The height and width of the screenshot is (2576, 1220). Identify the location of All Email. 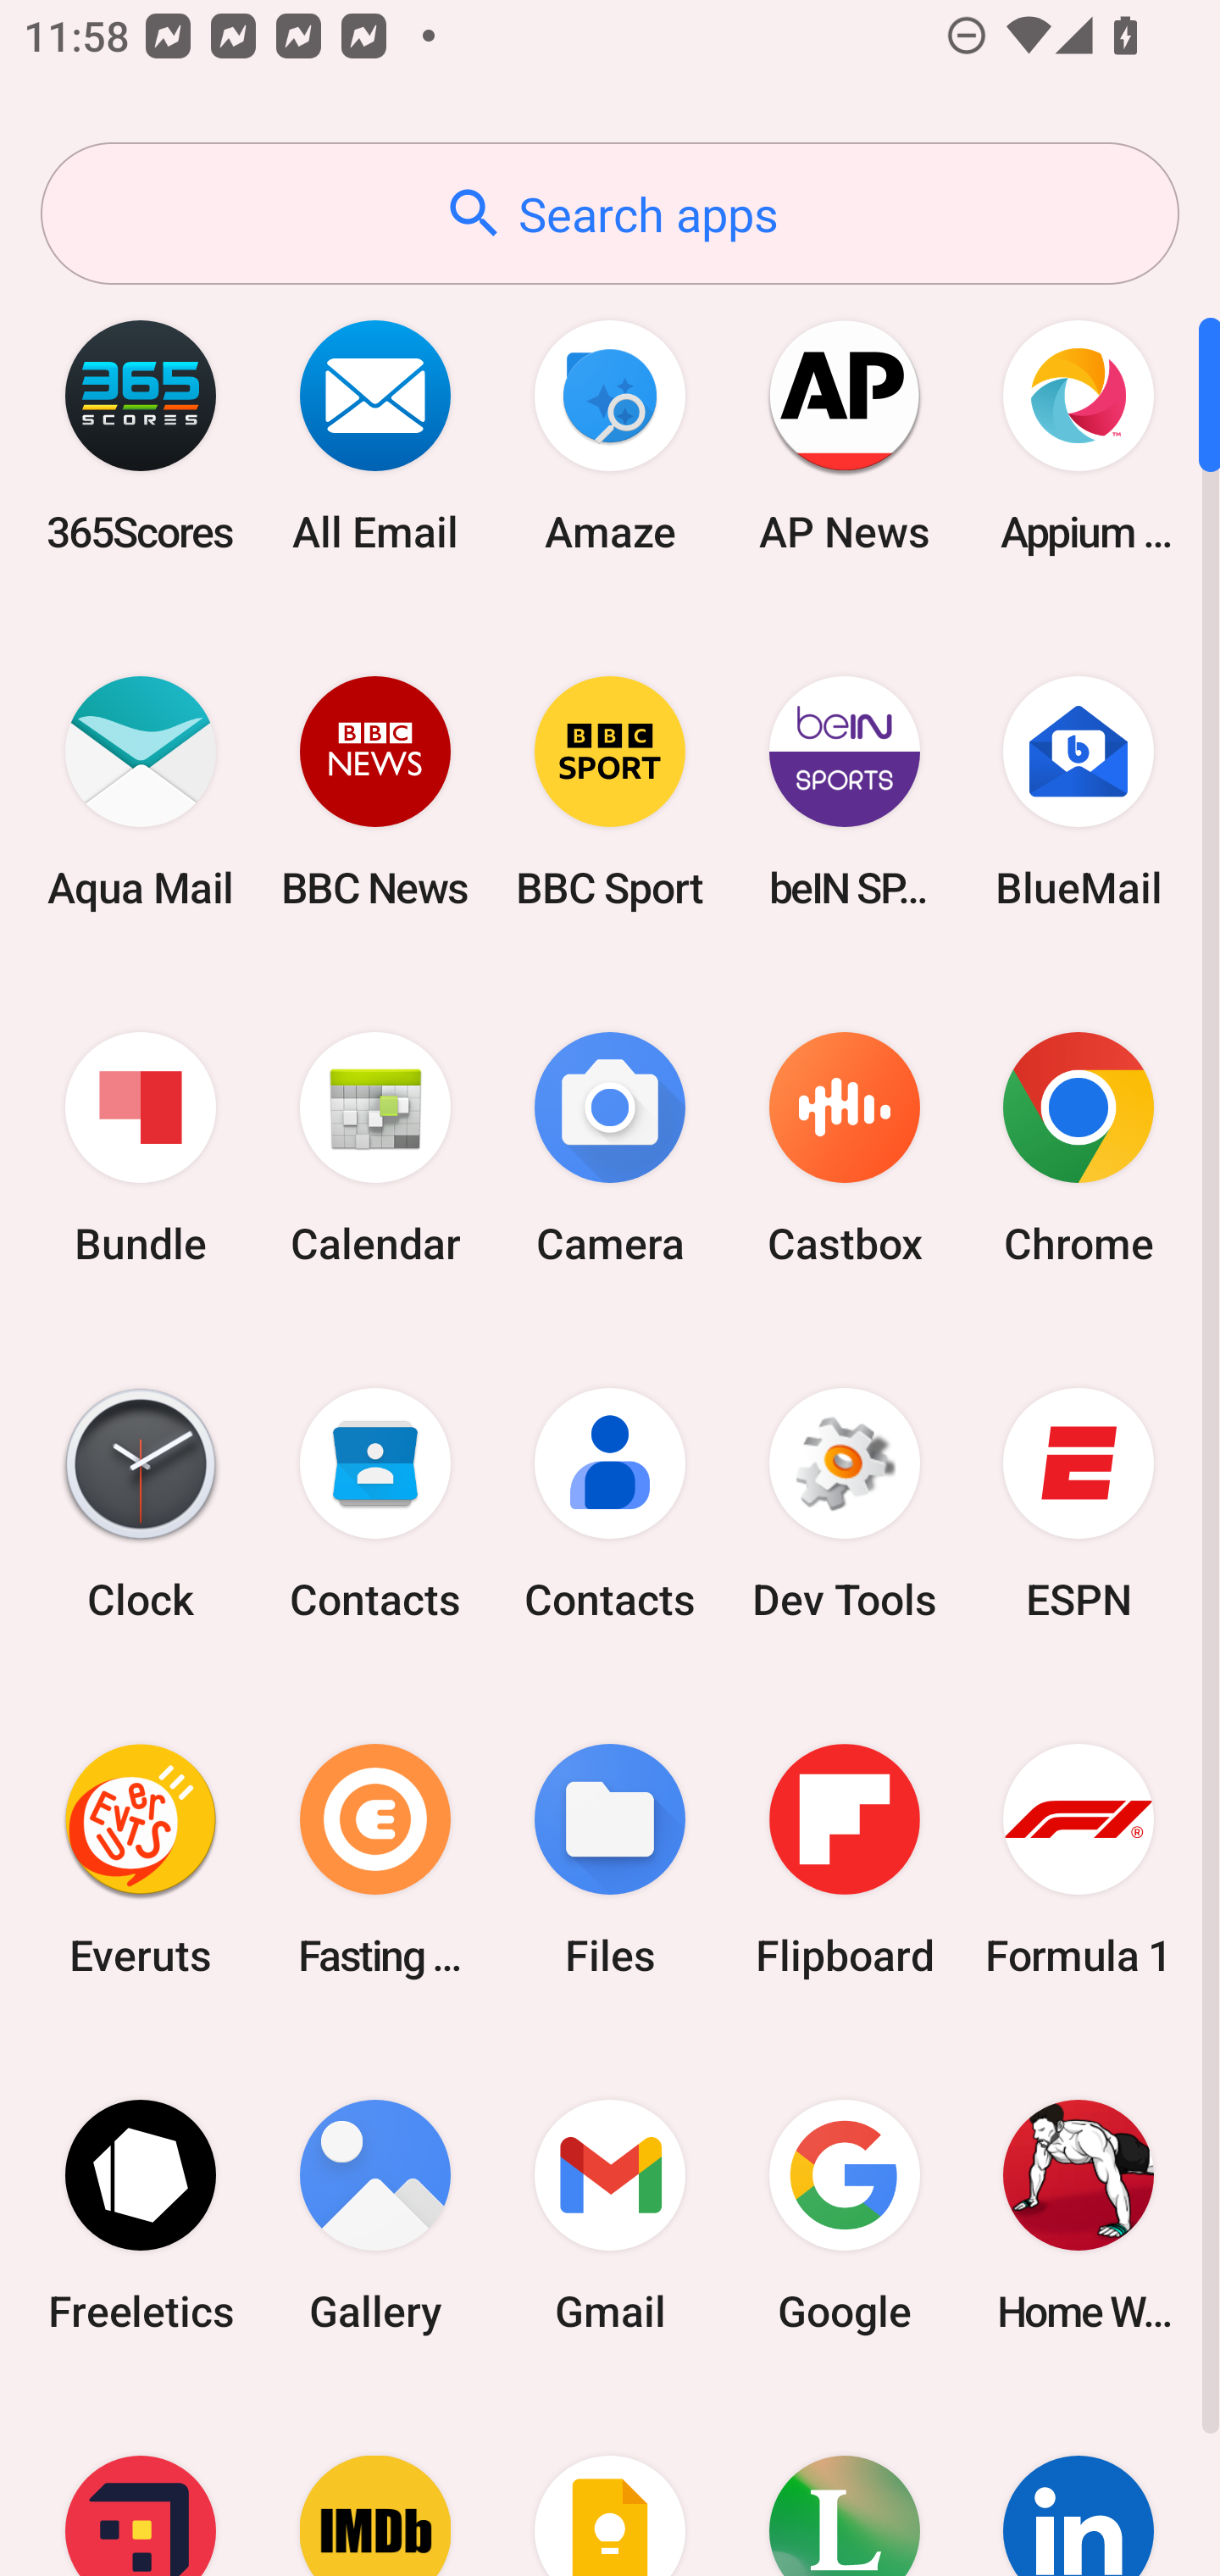
(375, 436).